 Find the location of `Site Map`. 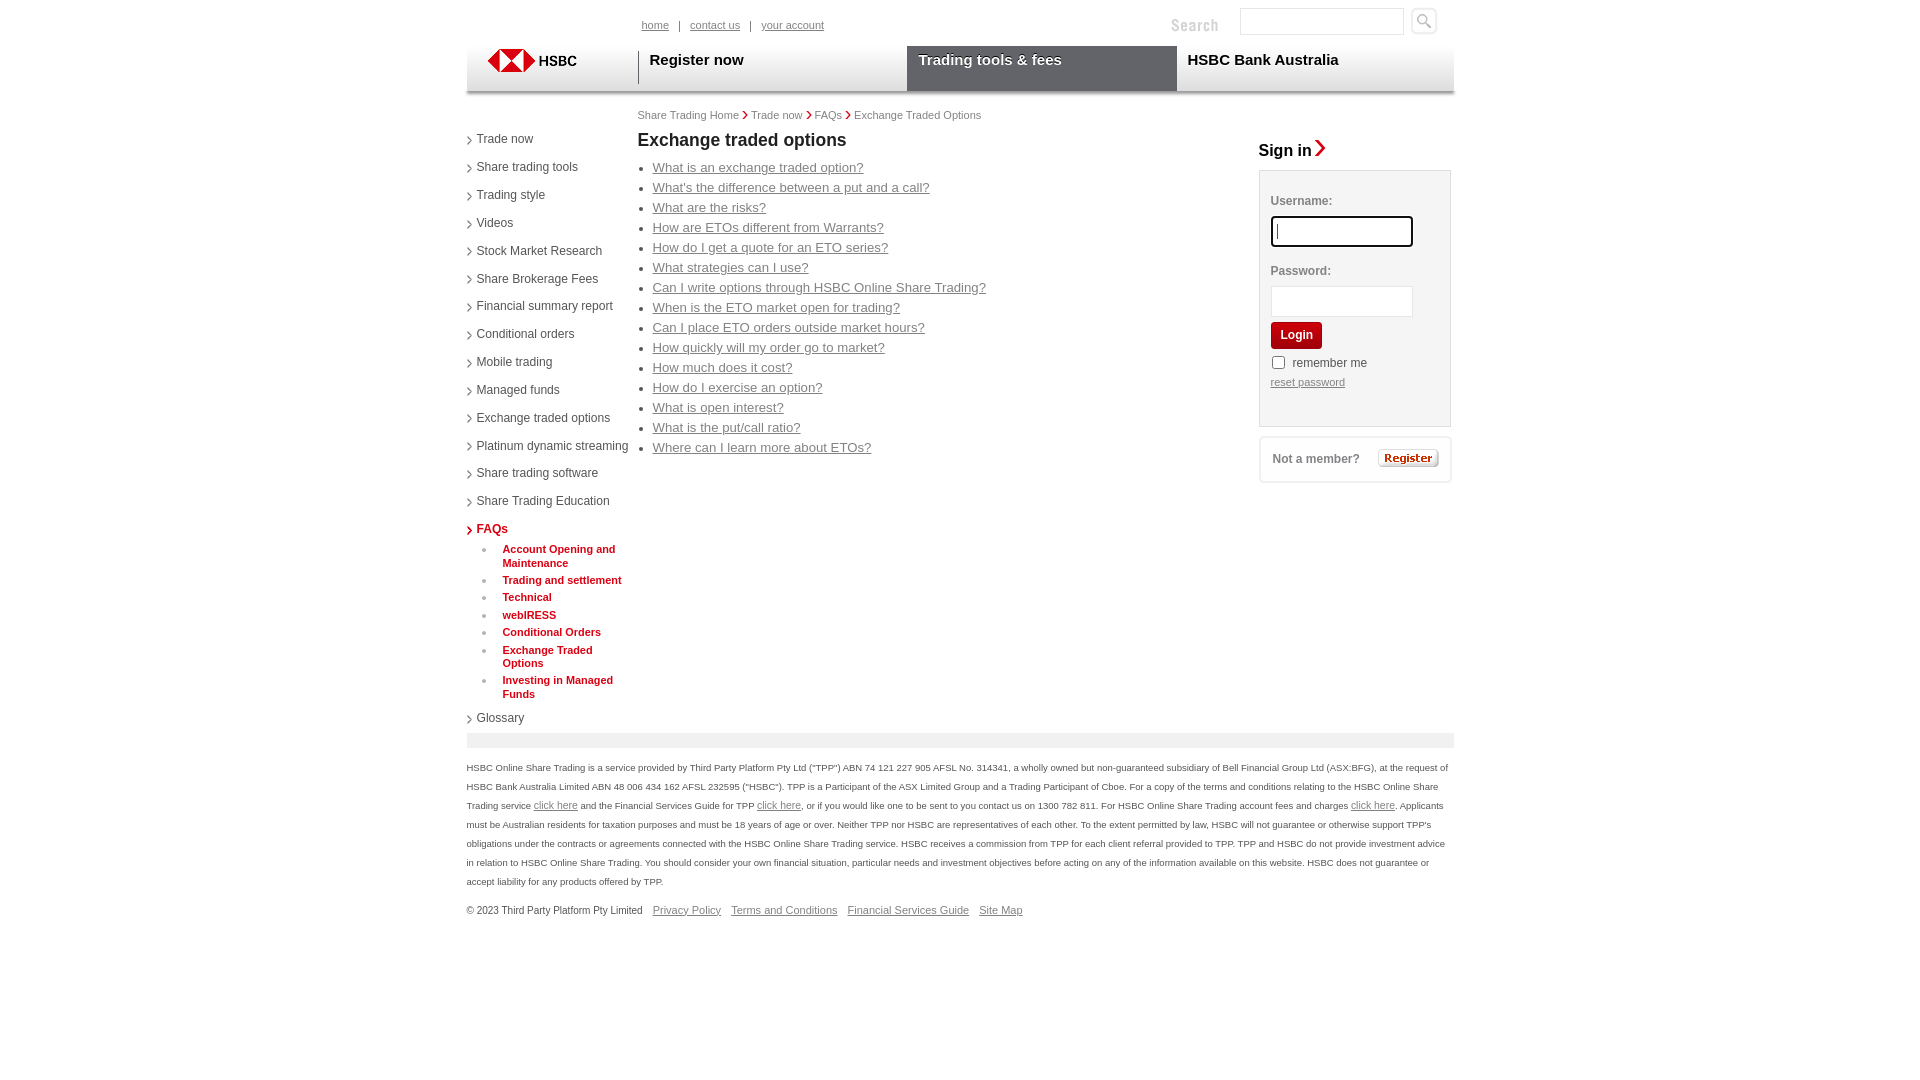

Site Map is located at coordinates (1000, 910).